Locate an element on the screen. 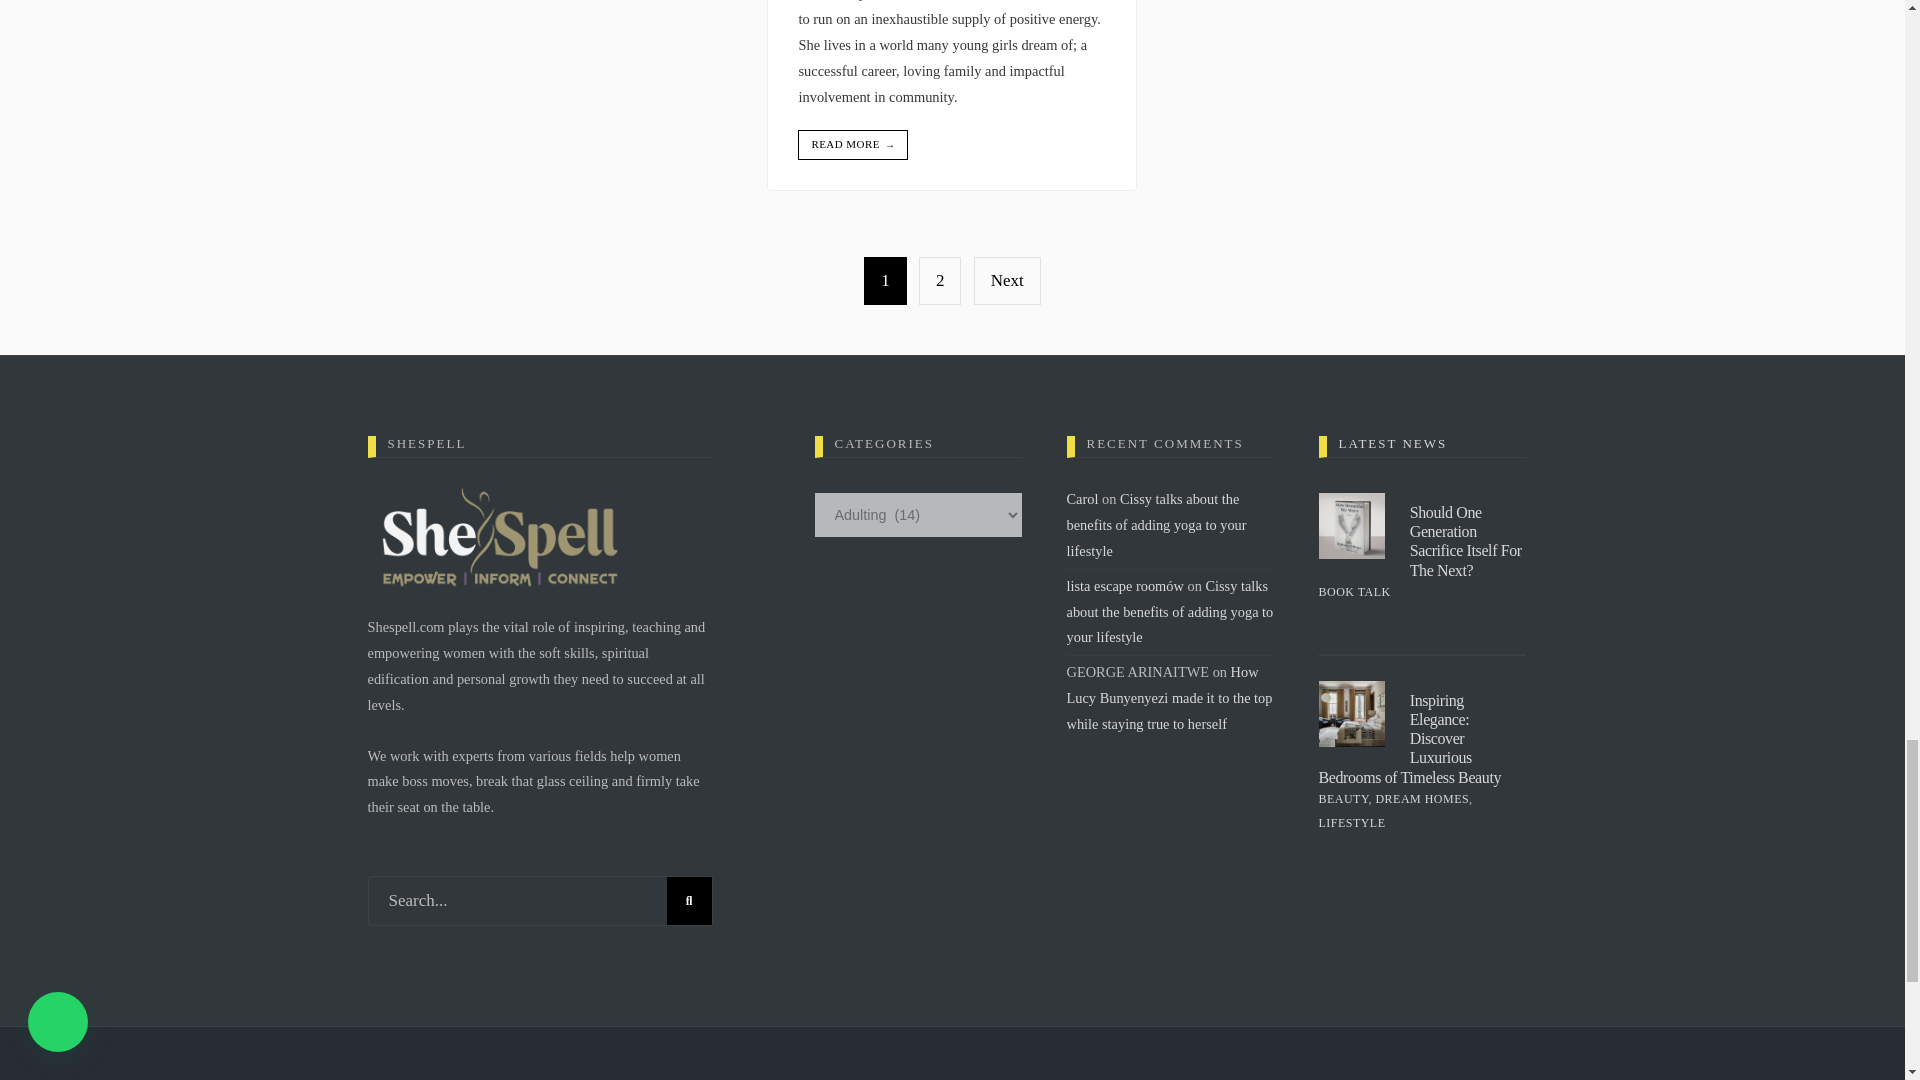 This screenshot has height=1080, width=1920. Should One Generation Sacrifice Itself For The Next? is located at coordinates (1466, 541).